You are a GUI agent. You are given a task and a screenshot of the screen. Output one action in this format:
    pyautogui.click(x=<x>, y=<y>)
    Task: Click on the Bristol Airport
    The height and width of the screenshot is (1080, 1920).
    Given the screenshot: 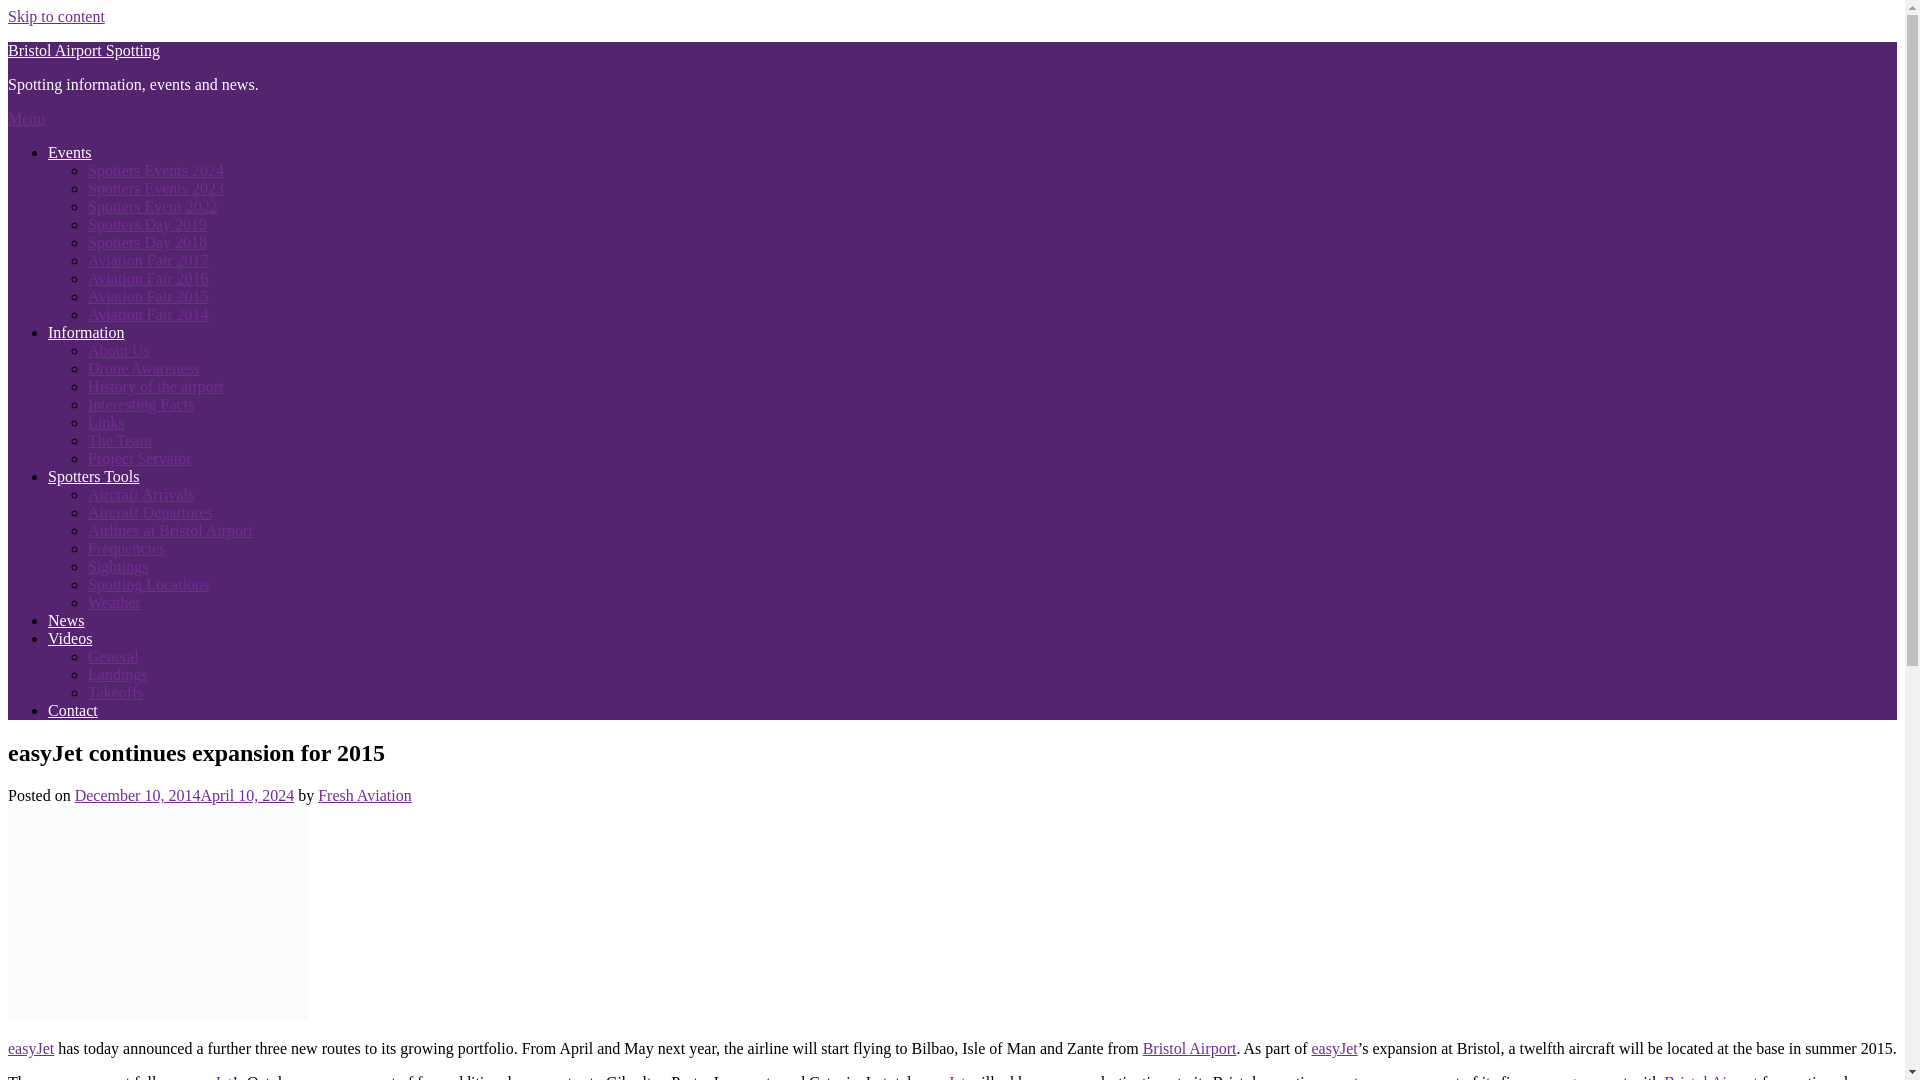 What is the action you would take?
    pyautogui.click(x=1189, y=1048)
    